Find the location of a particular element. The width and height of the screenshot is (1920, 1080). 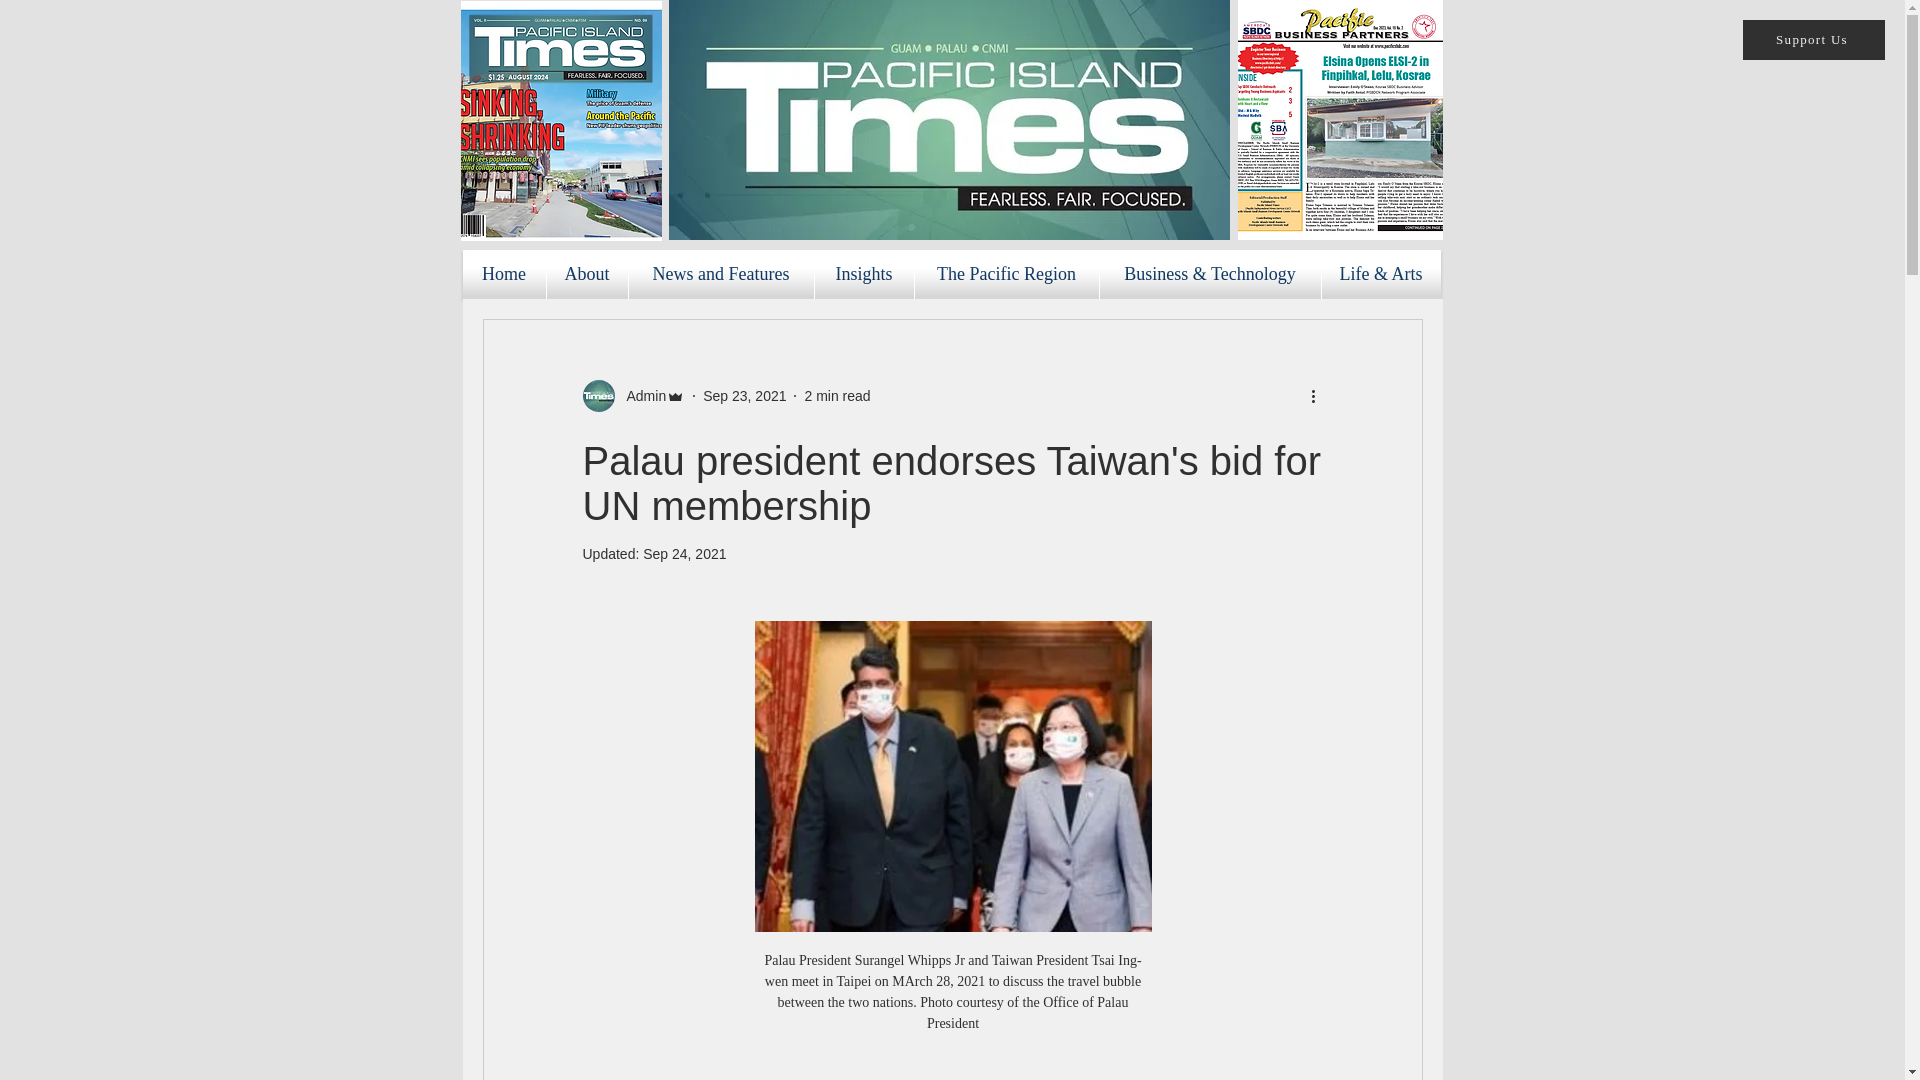

2 min read is located at coordinates (836, 395).